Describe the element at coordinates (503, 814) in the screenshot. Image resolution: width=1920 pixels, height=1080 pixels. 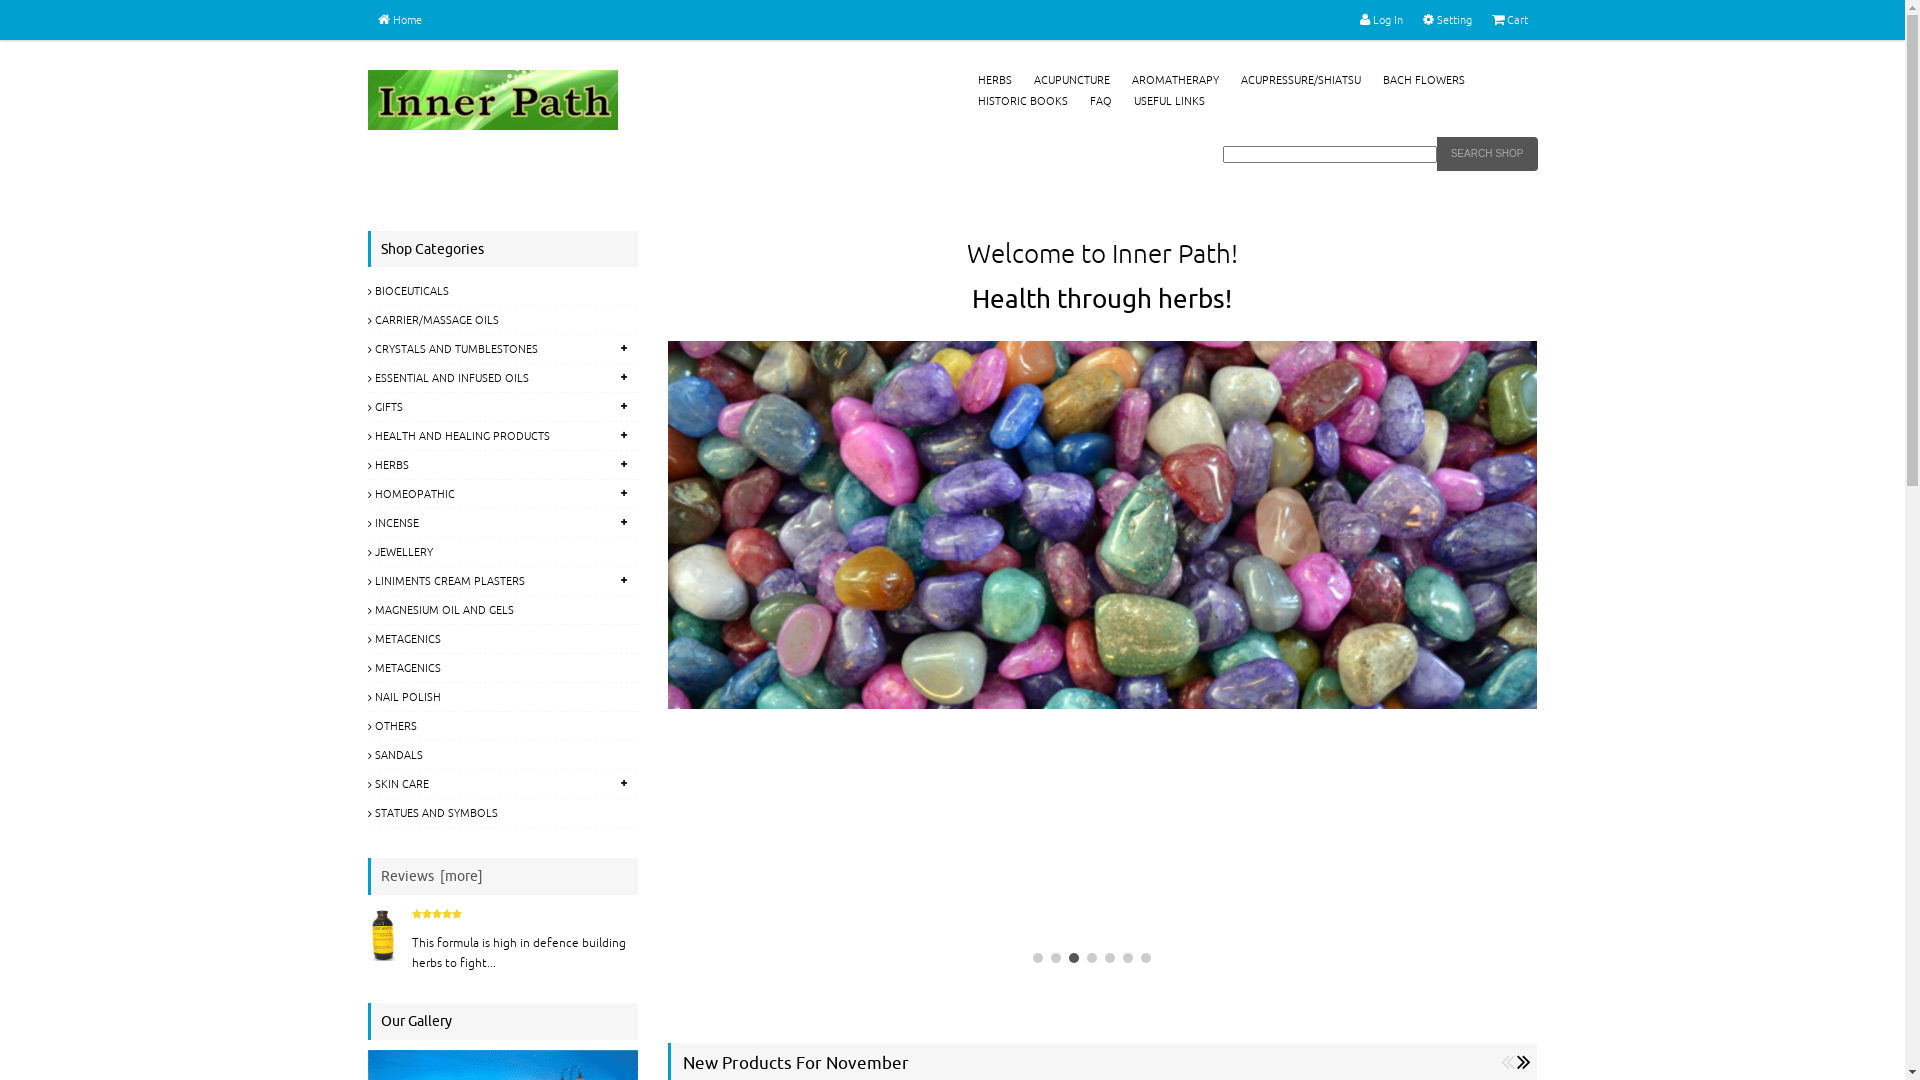
I see `STATUES AND SYMBOLS` at that location.